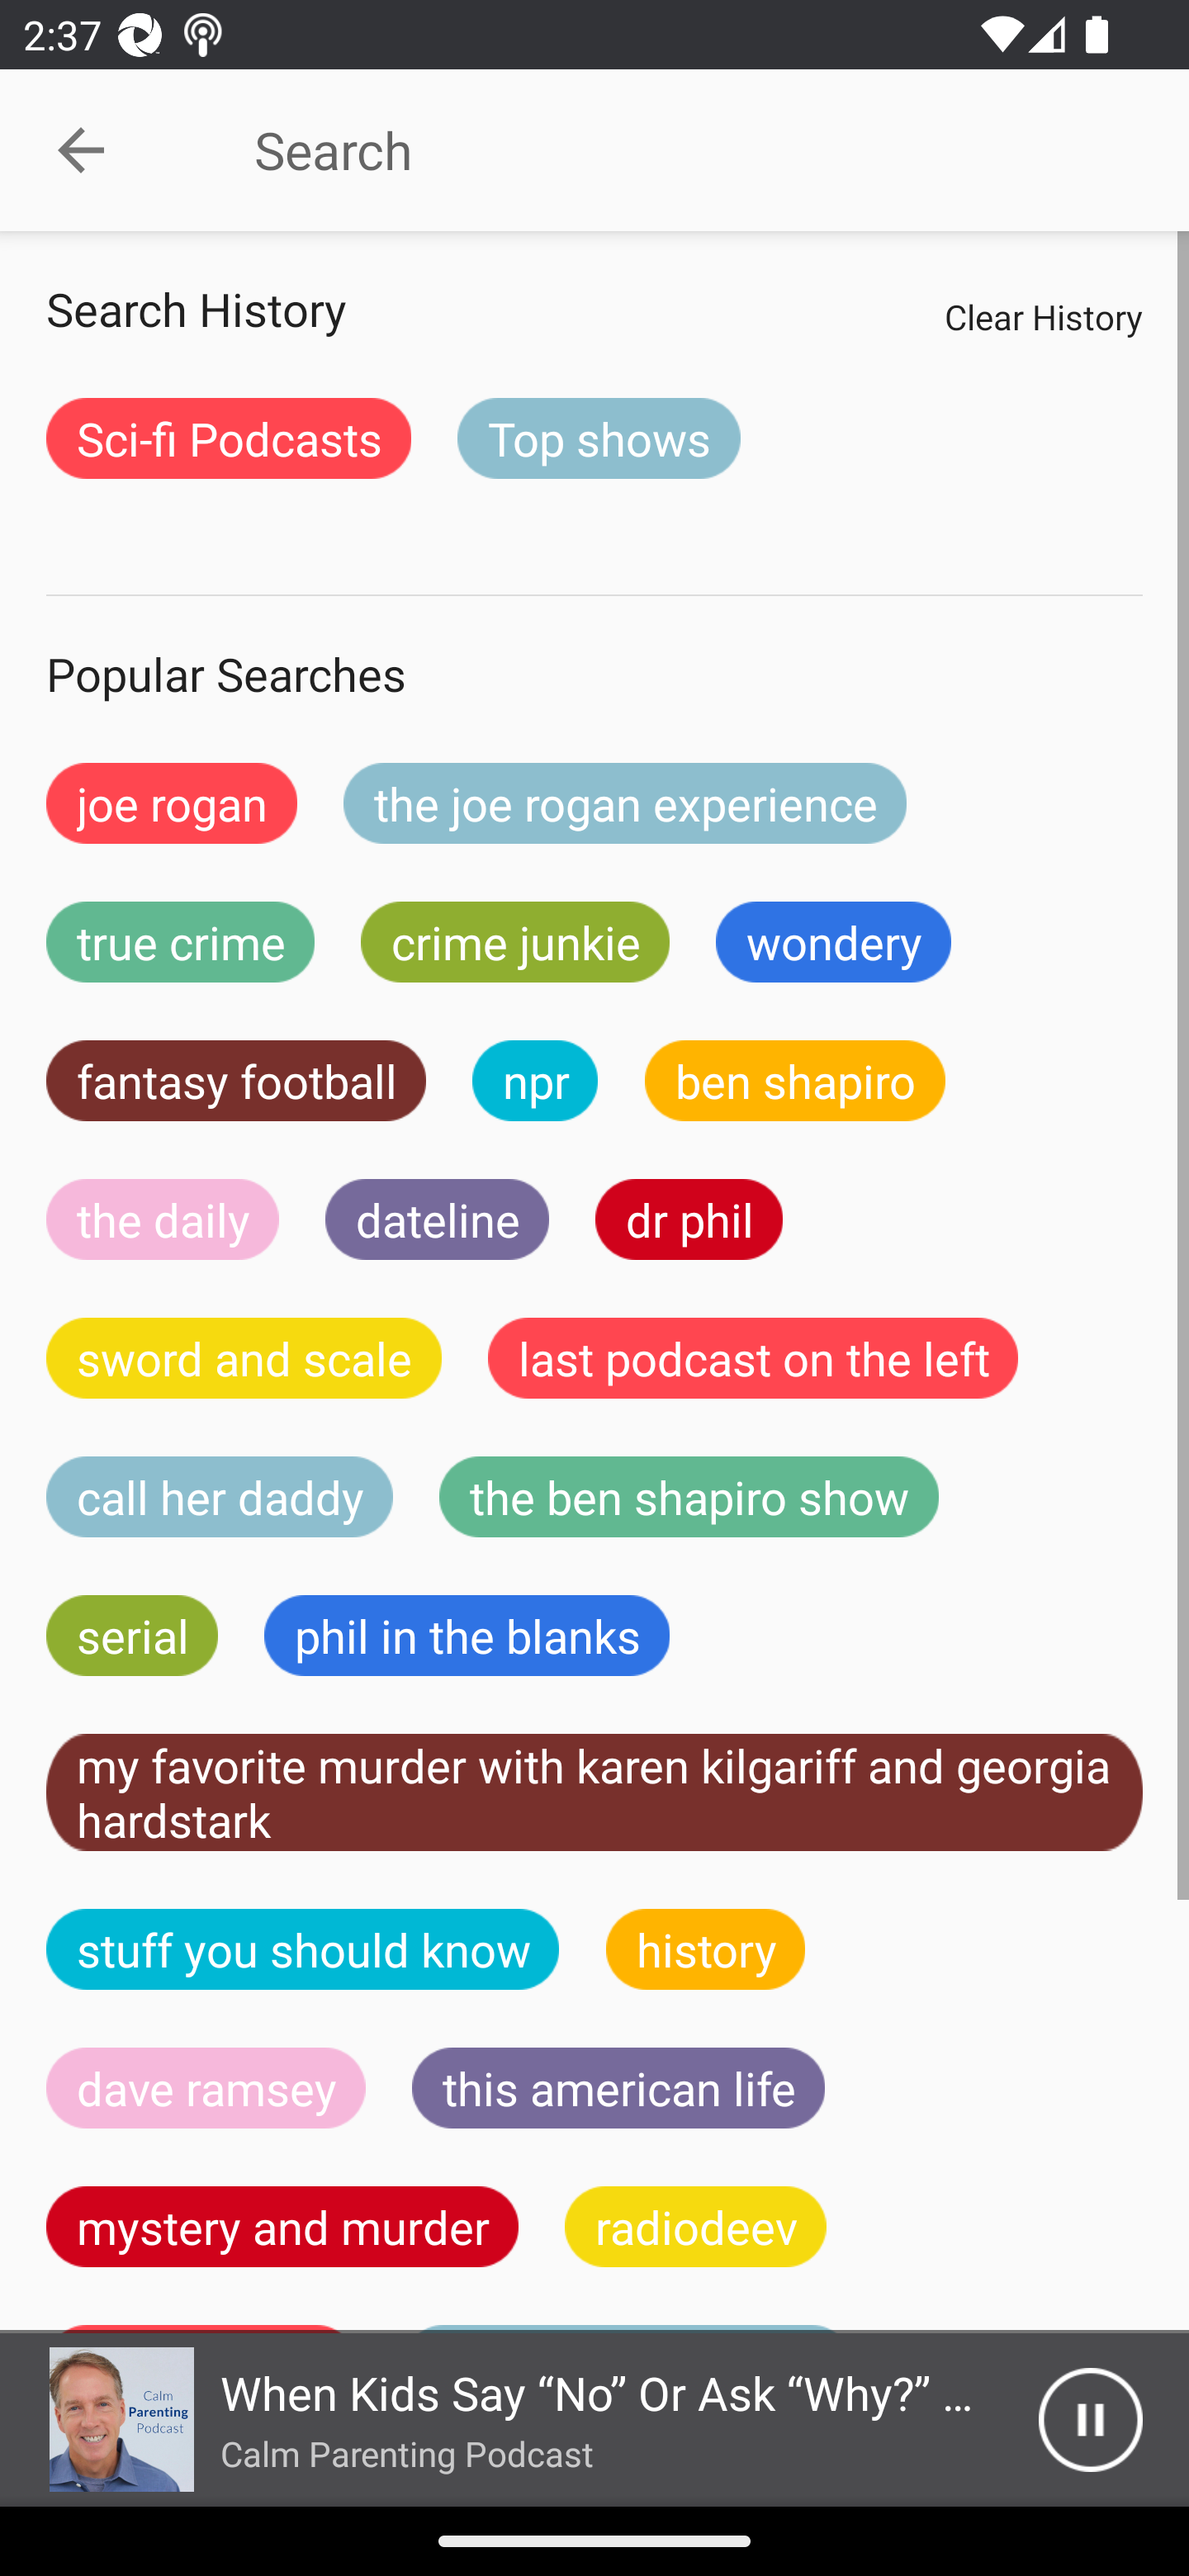 Image resolution: width=1189 pixels, height=2576 pixels. What do you see at coordinates (599, 438) in the screenshot?
I see `Top shows` at bounding box center [599, 438].